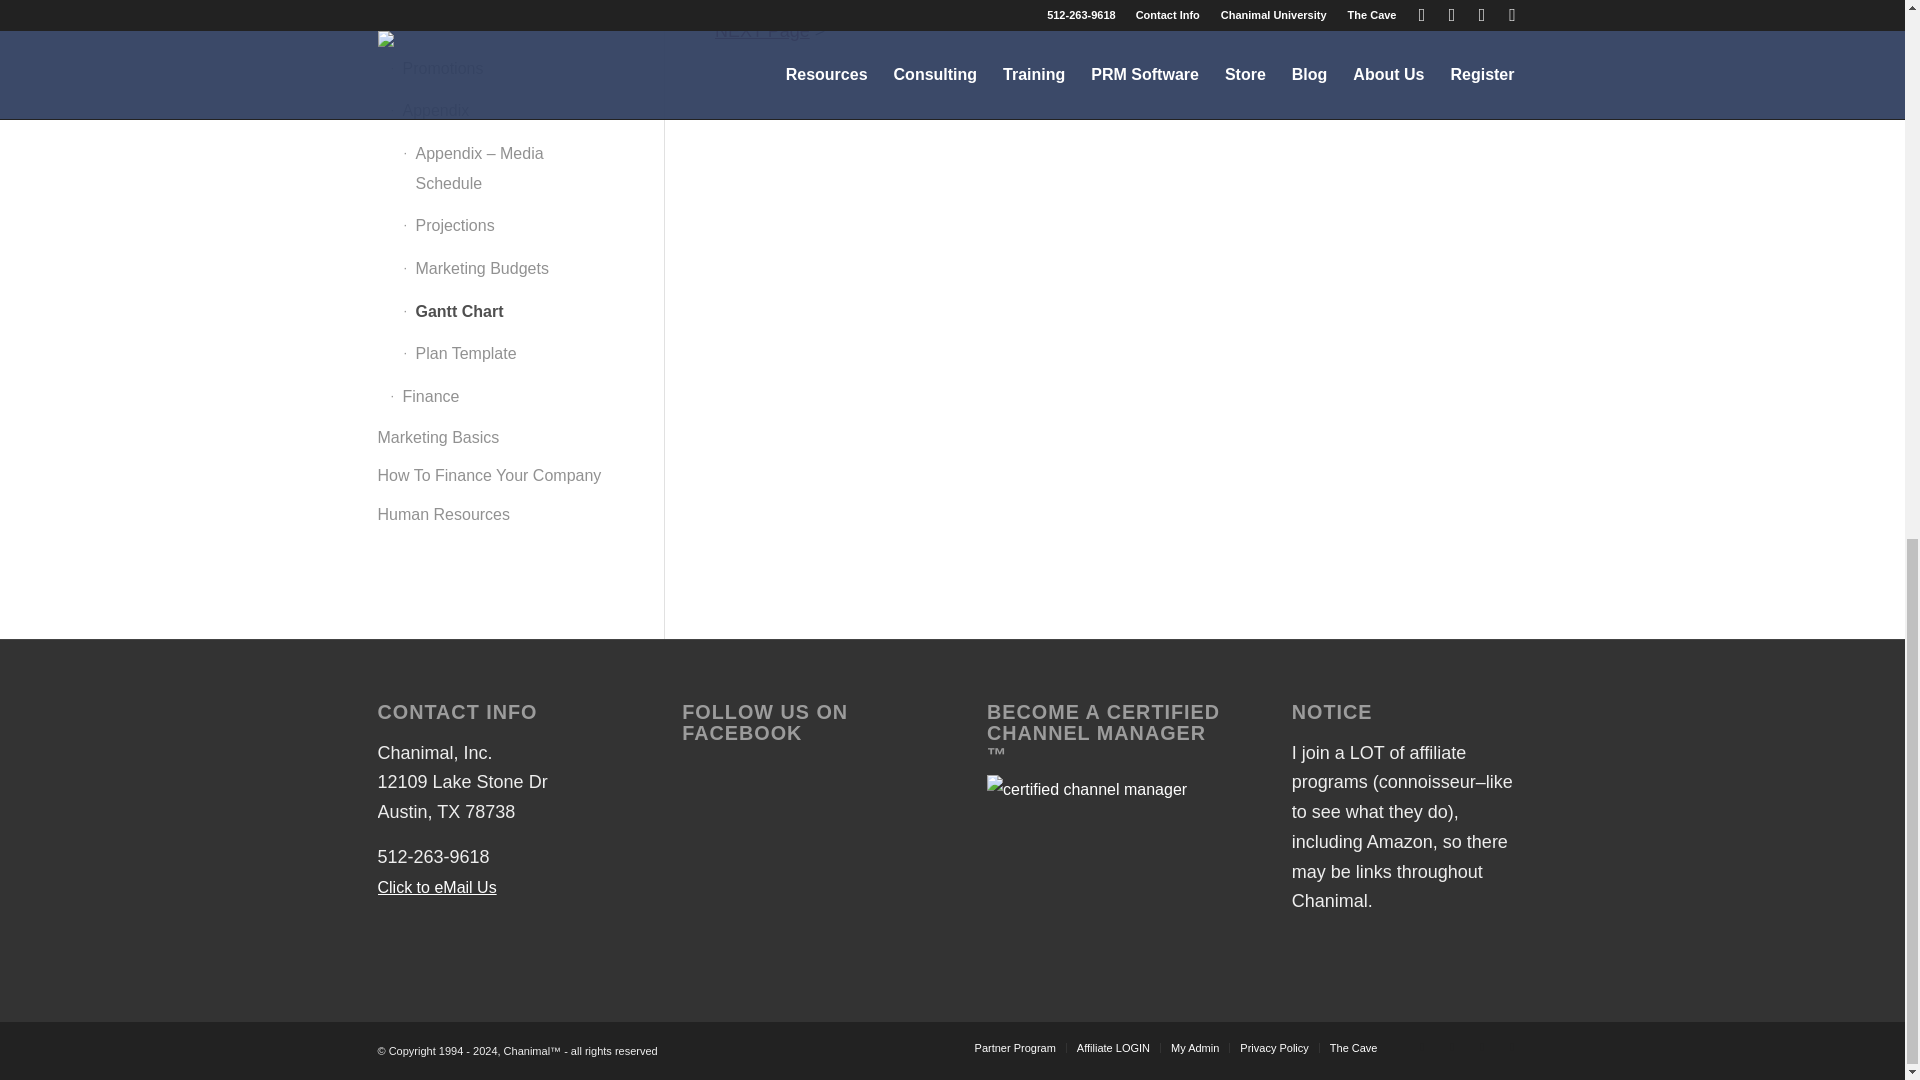 Image resolution: width=1920 pixels, height=1080 pixels. Describe the element at coordinates (762, 30) in the screenshot. I see `Plan Template` at that location.